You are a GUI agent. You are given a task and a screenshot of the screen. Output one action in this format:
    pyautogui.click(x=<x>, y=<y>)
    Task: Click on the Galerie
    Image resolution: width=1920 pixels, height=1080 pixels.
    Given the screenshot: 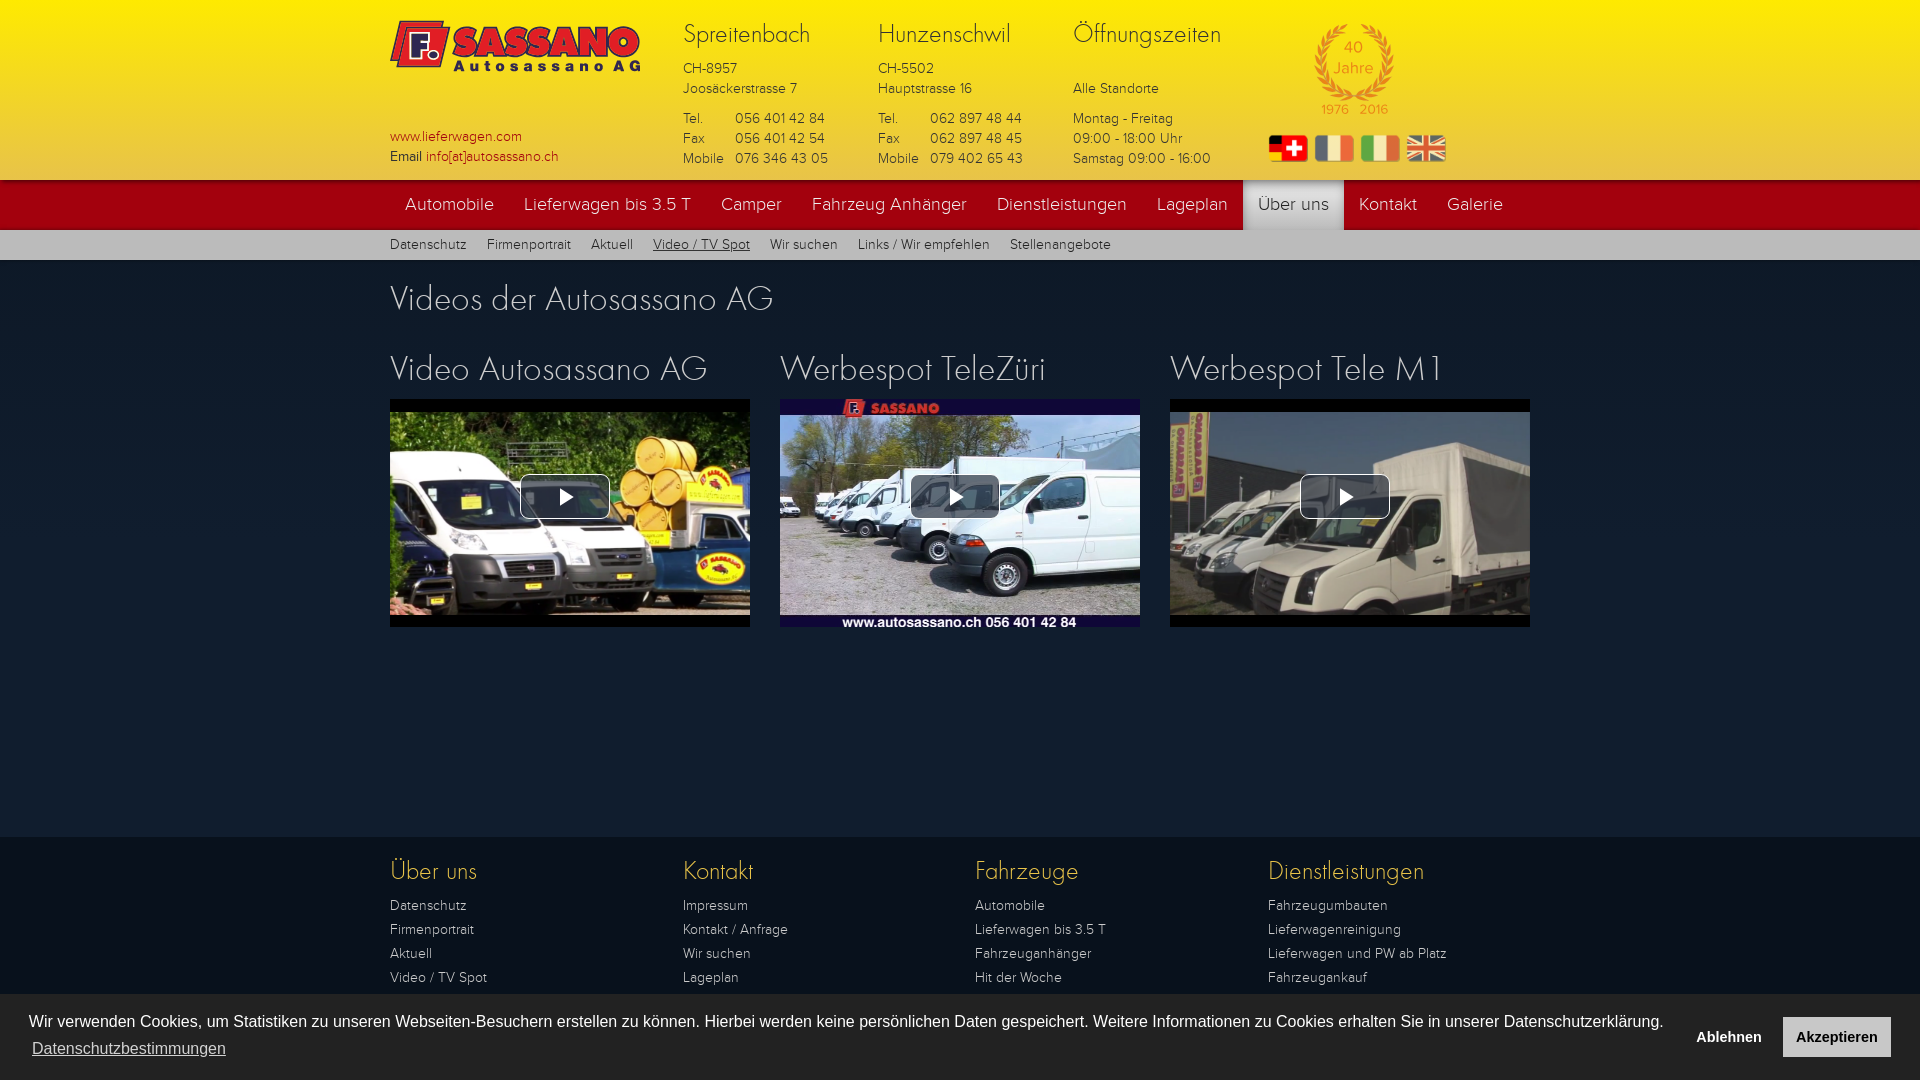 What is the action you would take?
    pyautogui.click(x=1475, y=205)
    